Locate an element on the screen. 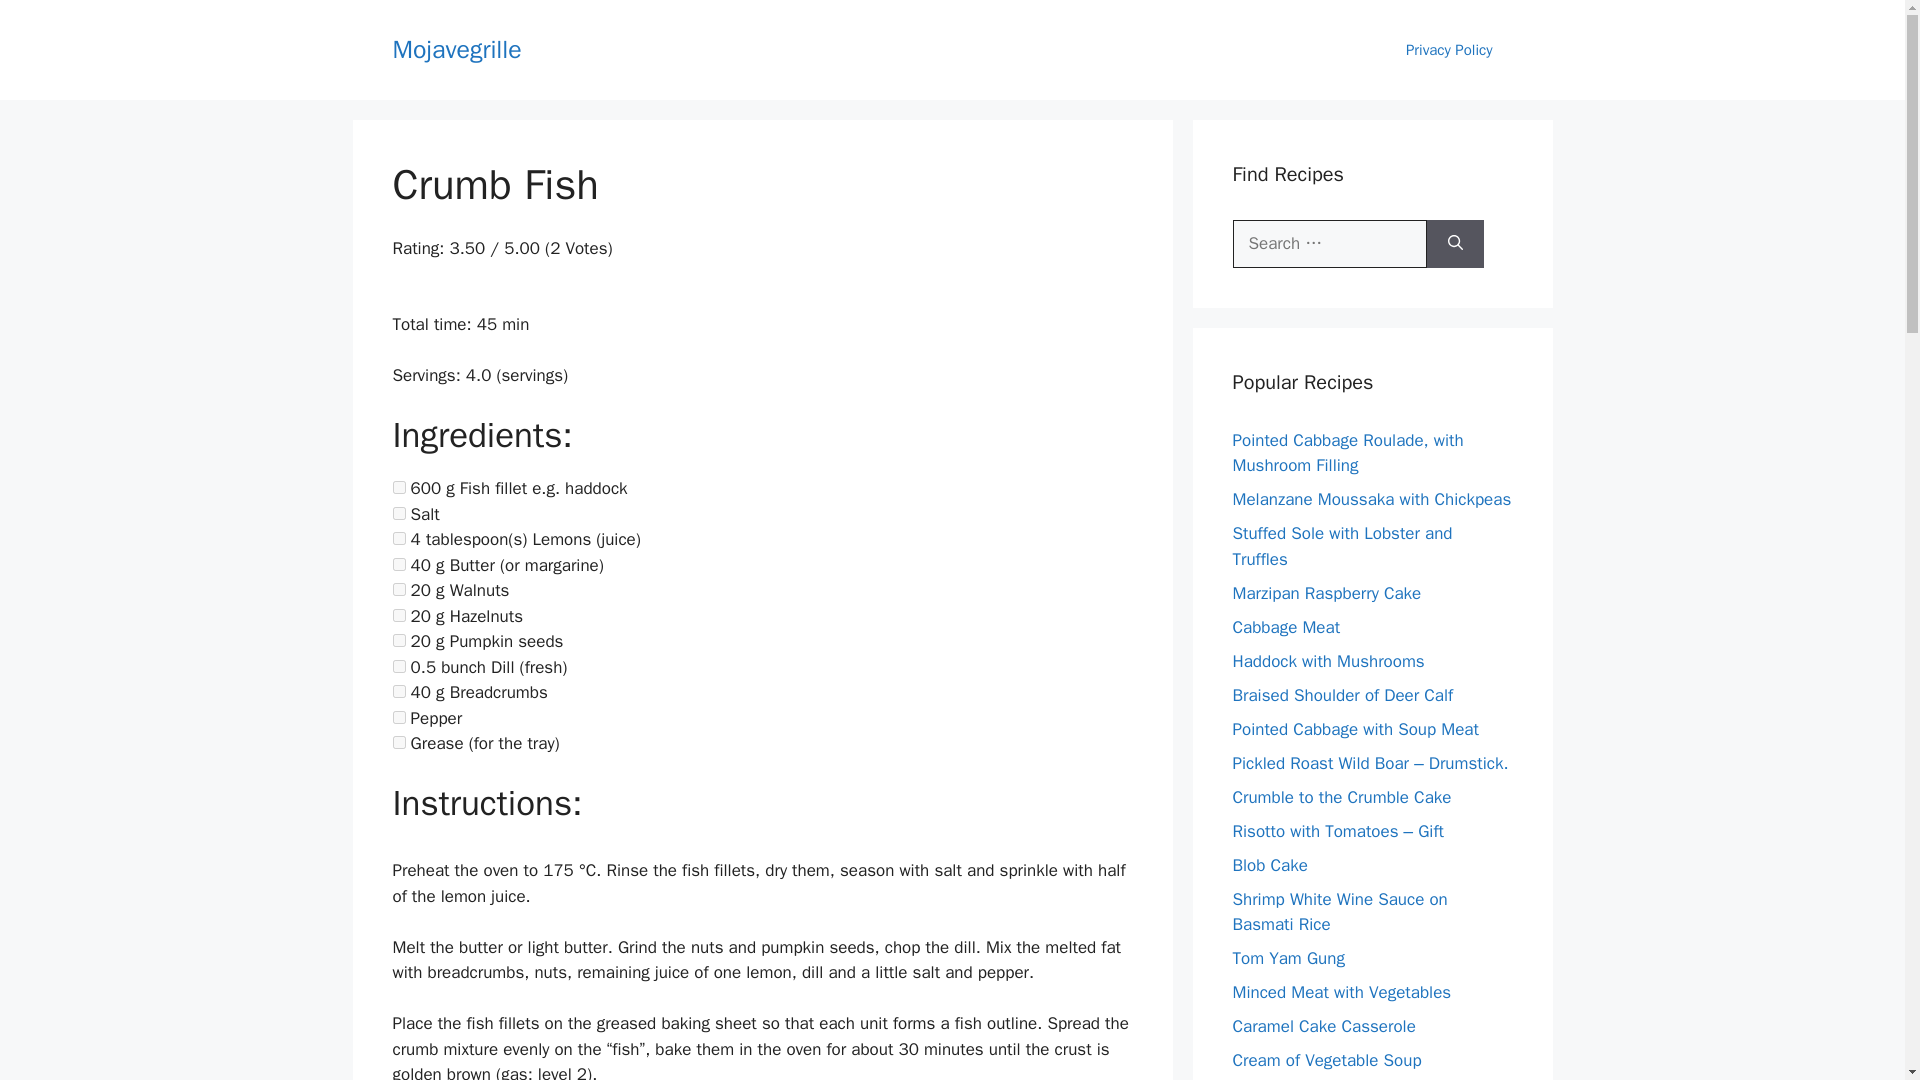 This screenshot has width=1920, height=1080. 20 g Hazelnuts is located at coordinates (398, 616).